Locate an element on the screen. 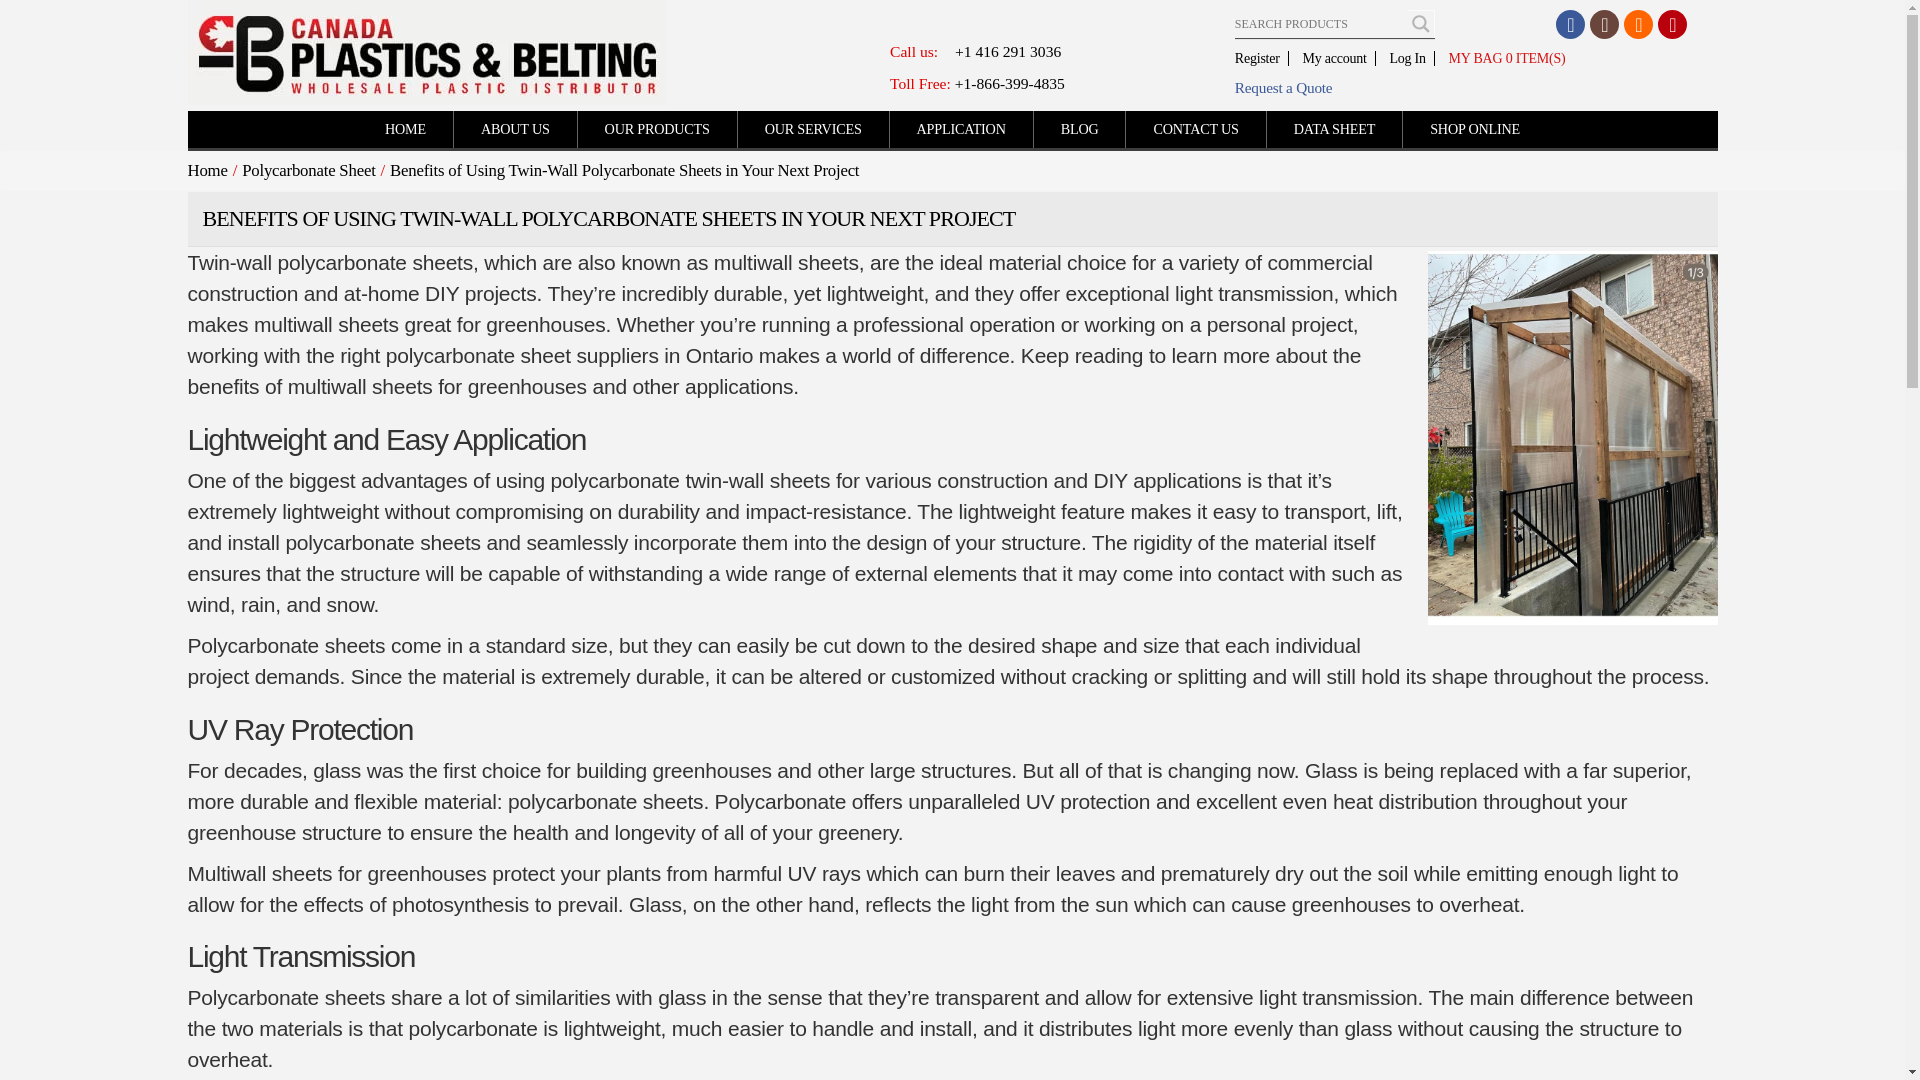 The height and width of the screenshot is (1080, 1920). Log In is located at coordinates (1407, 58).